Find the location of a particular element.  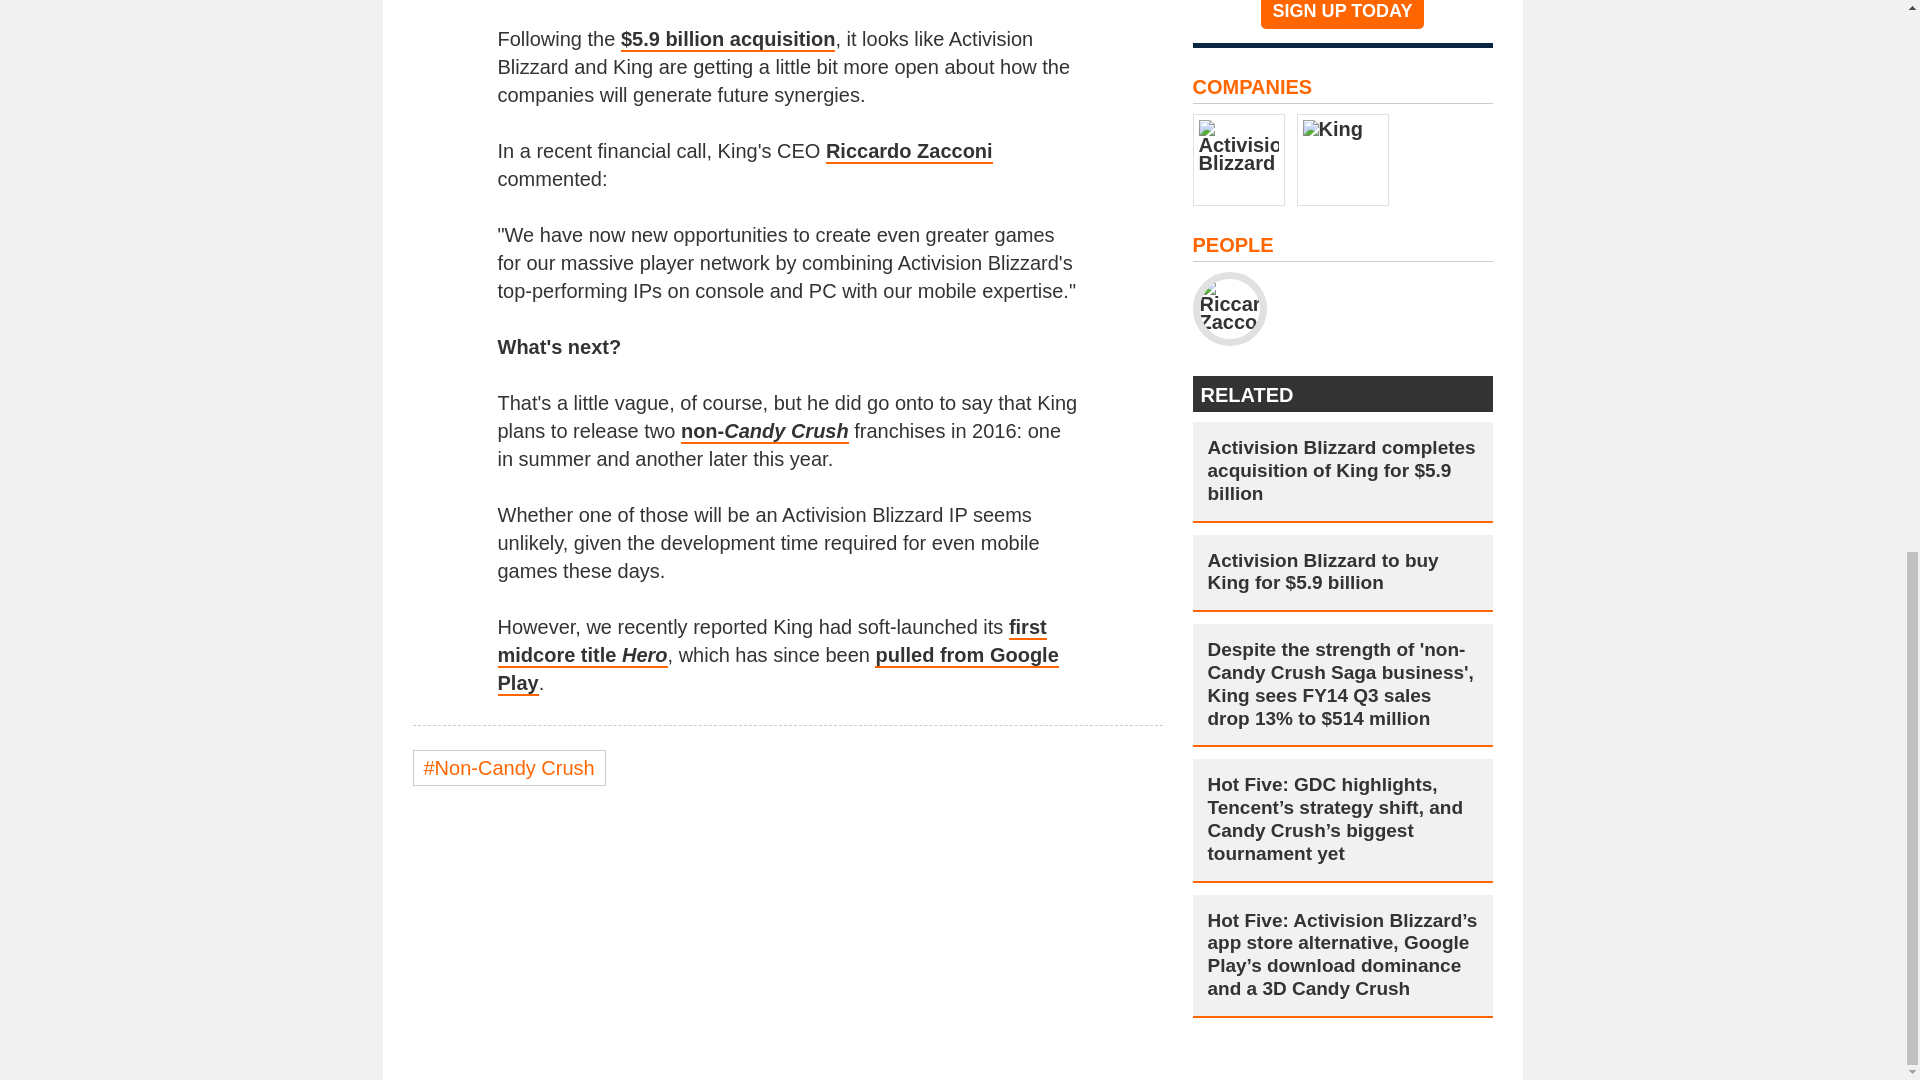

first midcore title Hero is located at coordinates (772, 642).